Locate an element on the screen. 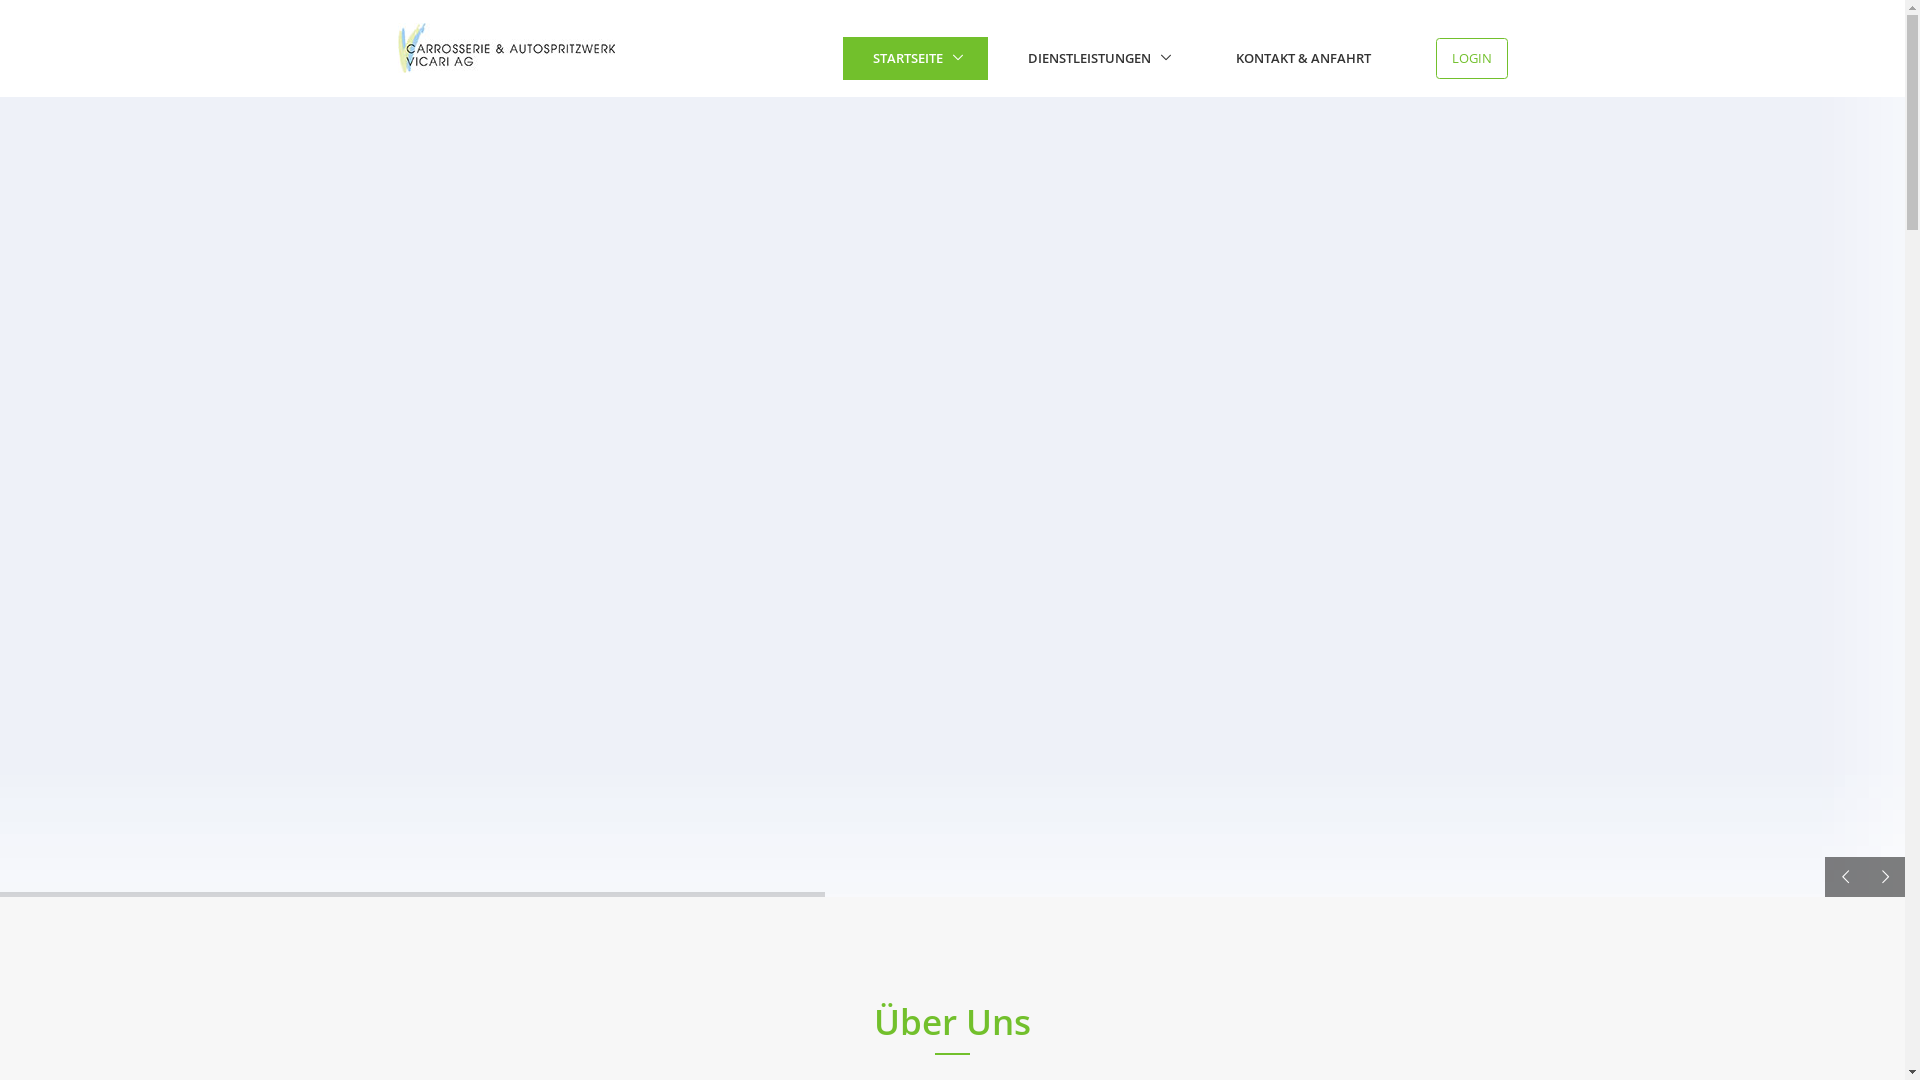  DIENSTLEISTUNGEN is located at coordinates (1097, 58).